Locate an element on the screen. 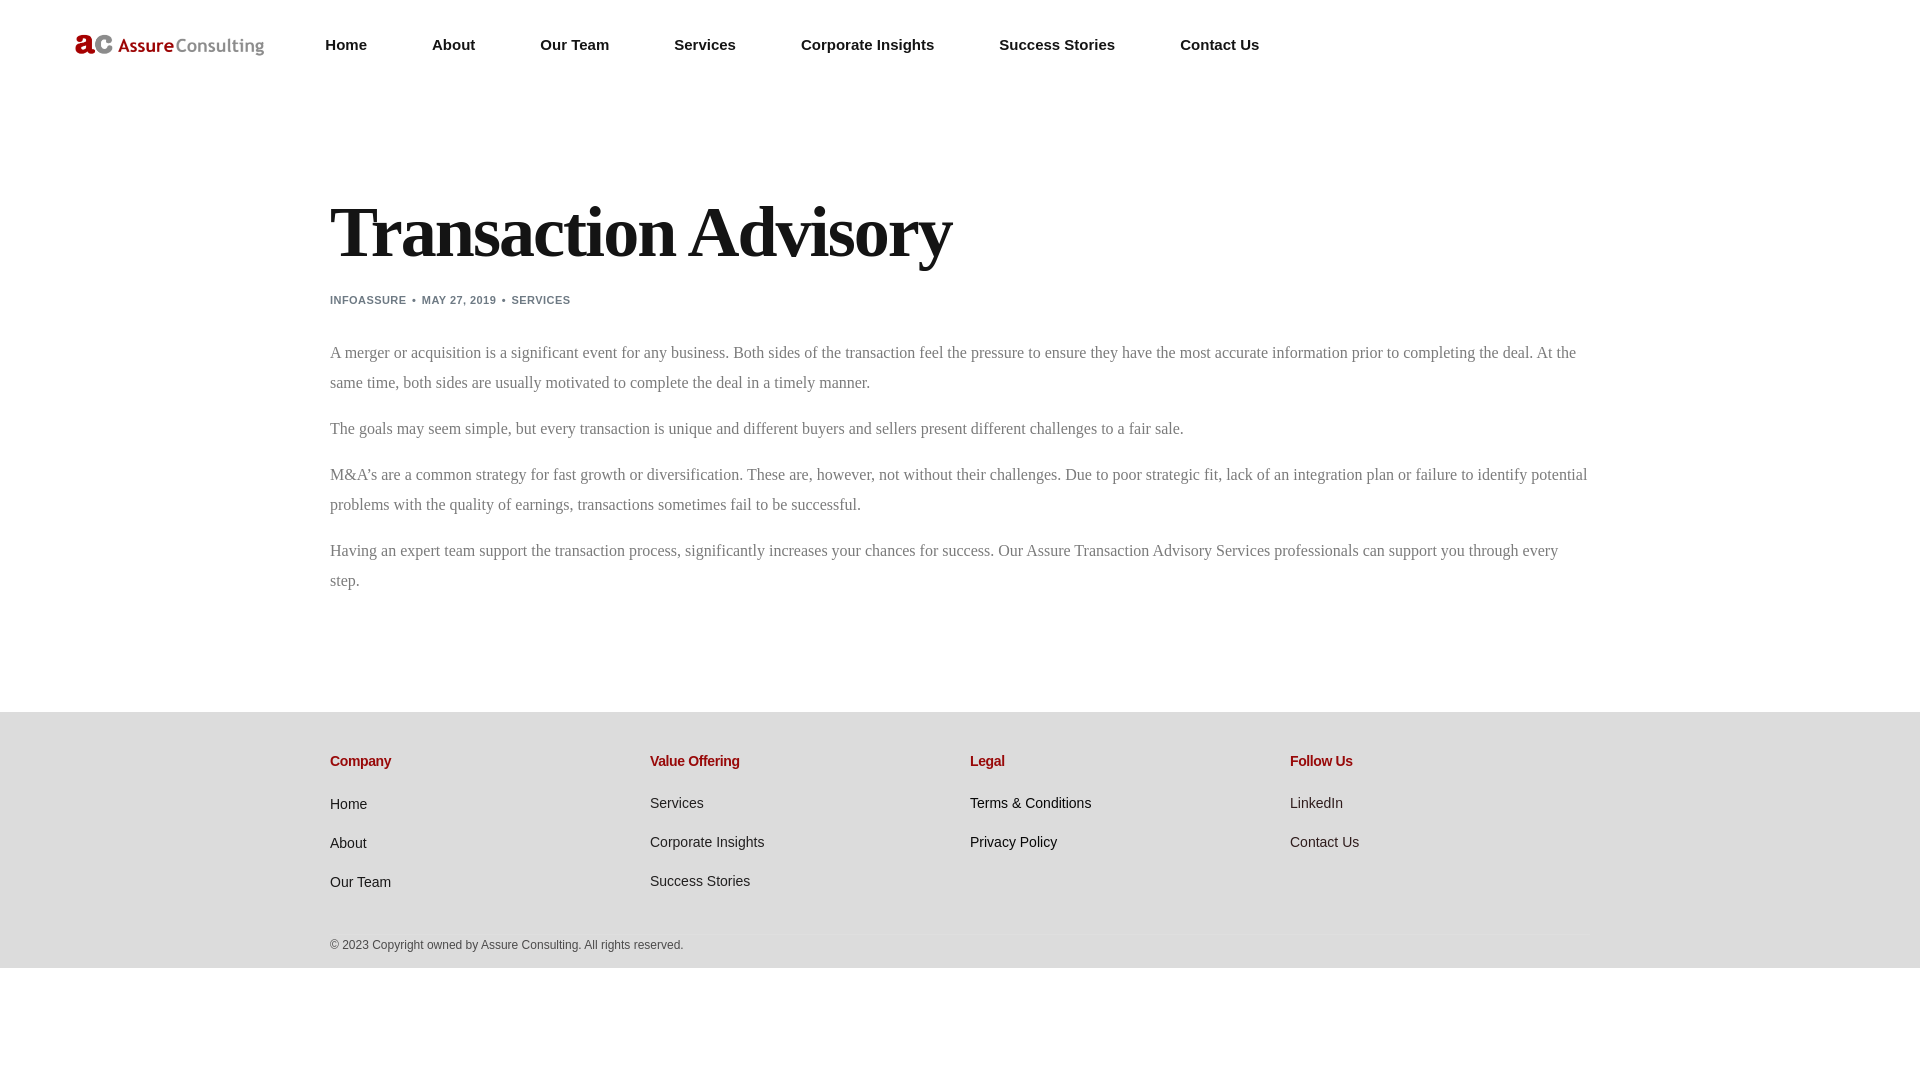  Success Stories is located at coordinates (800, 882).